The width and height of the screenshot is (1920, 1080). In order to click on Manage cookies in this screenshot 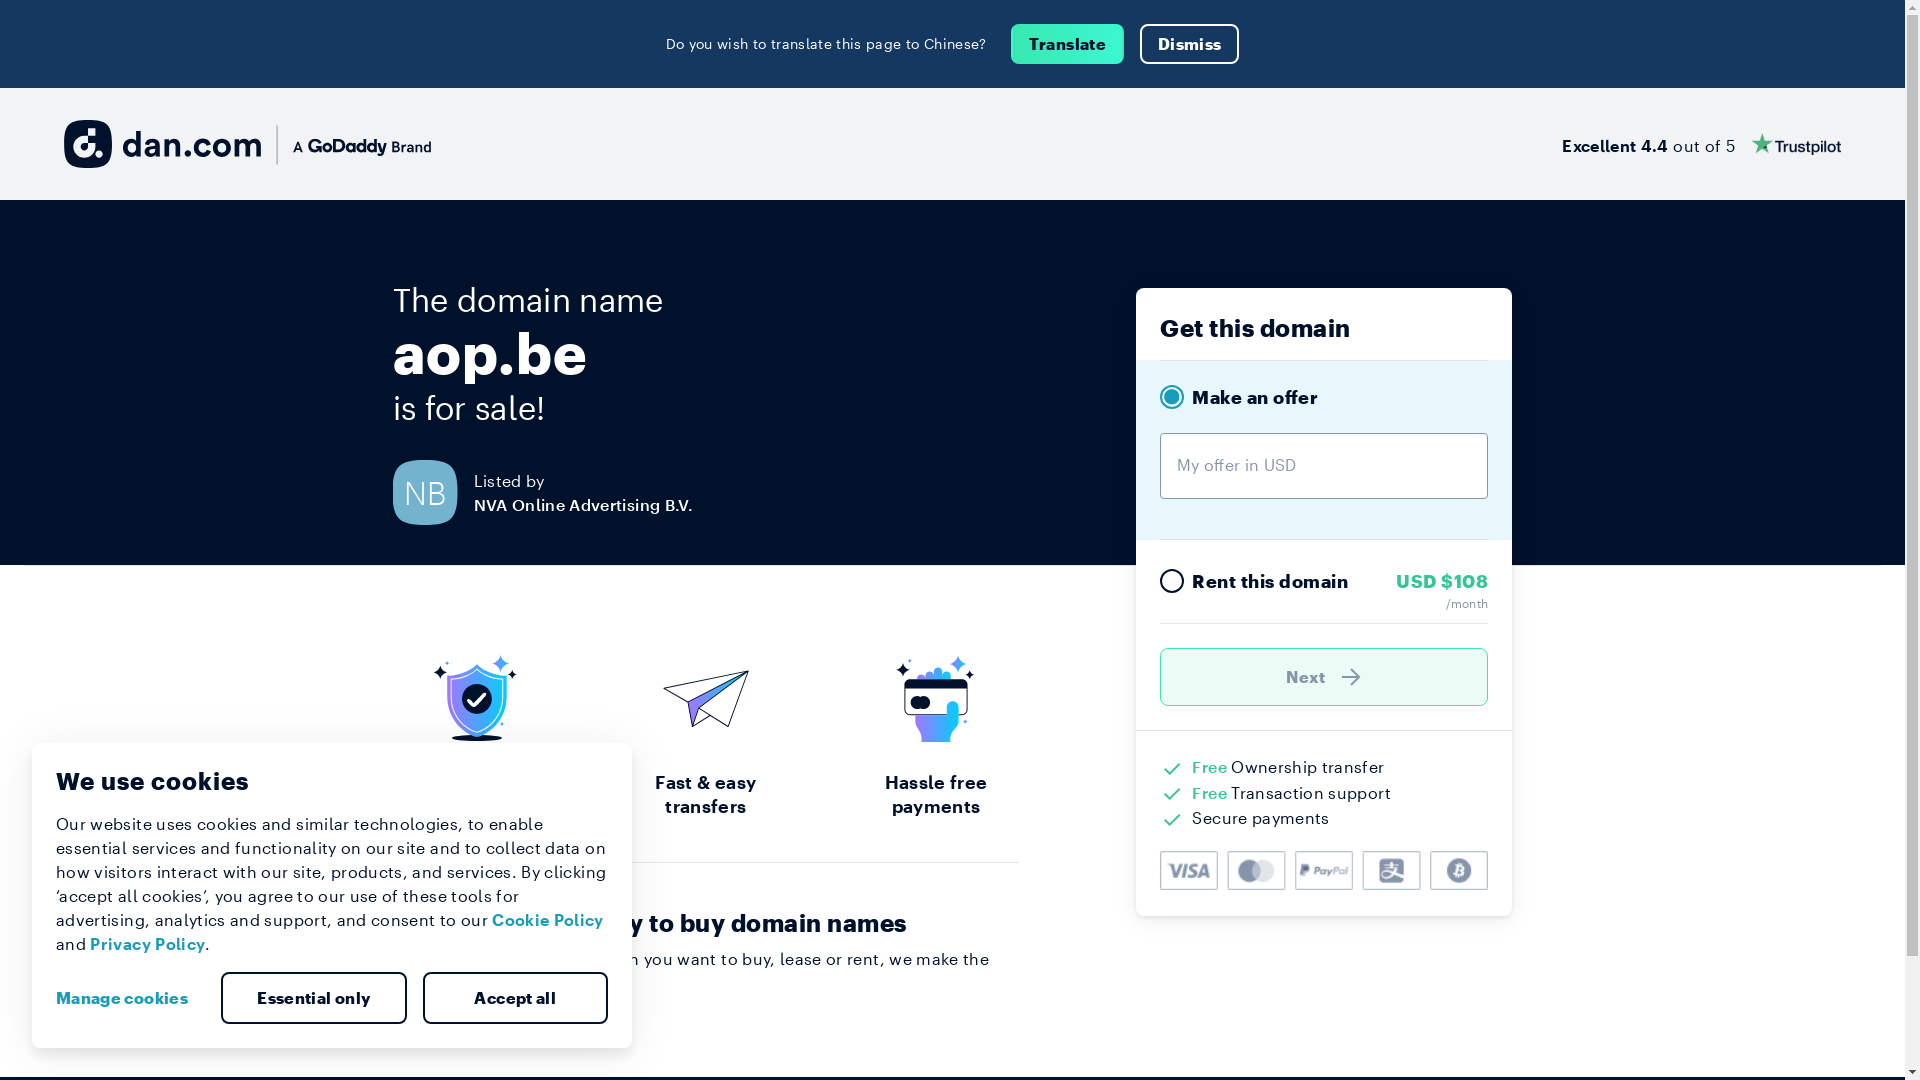, I will do `click(130, 998)`.